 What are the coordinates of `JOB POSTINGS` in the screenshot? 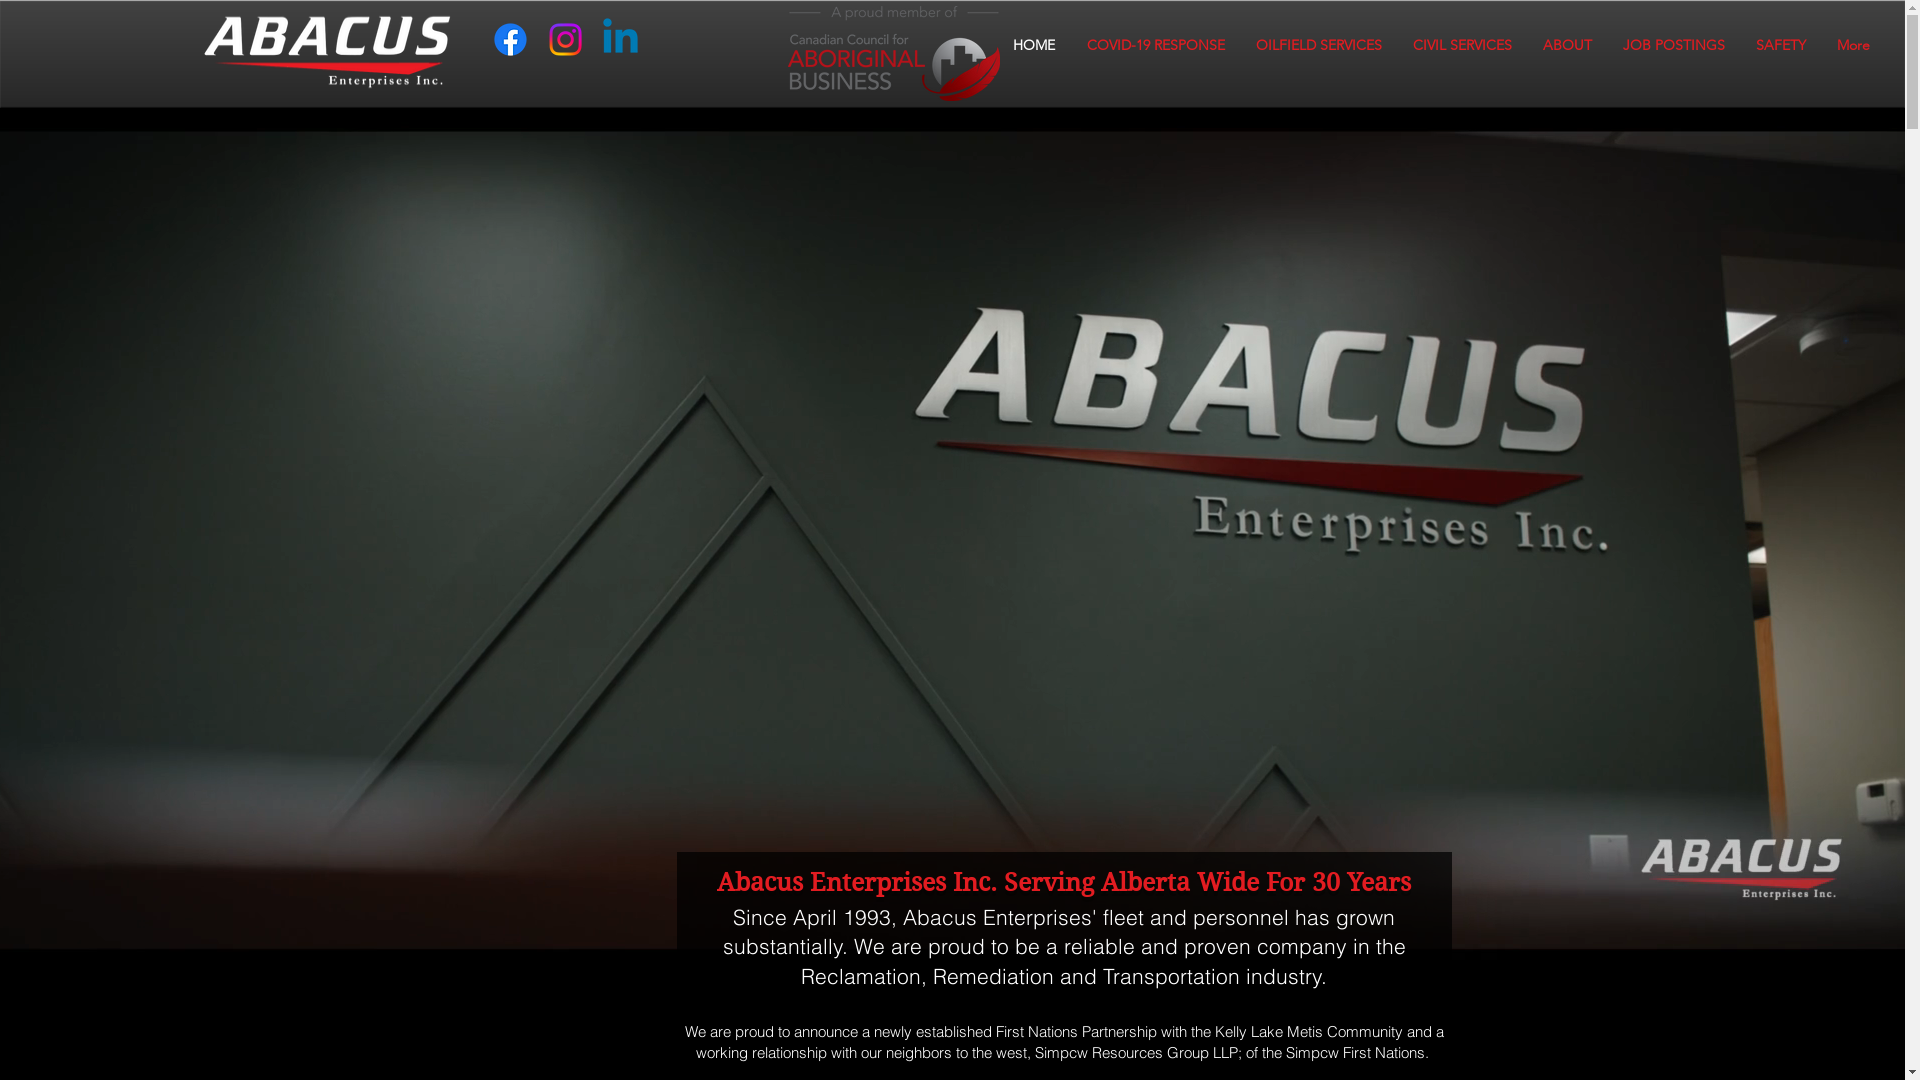 It's located at (1674, 46).